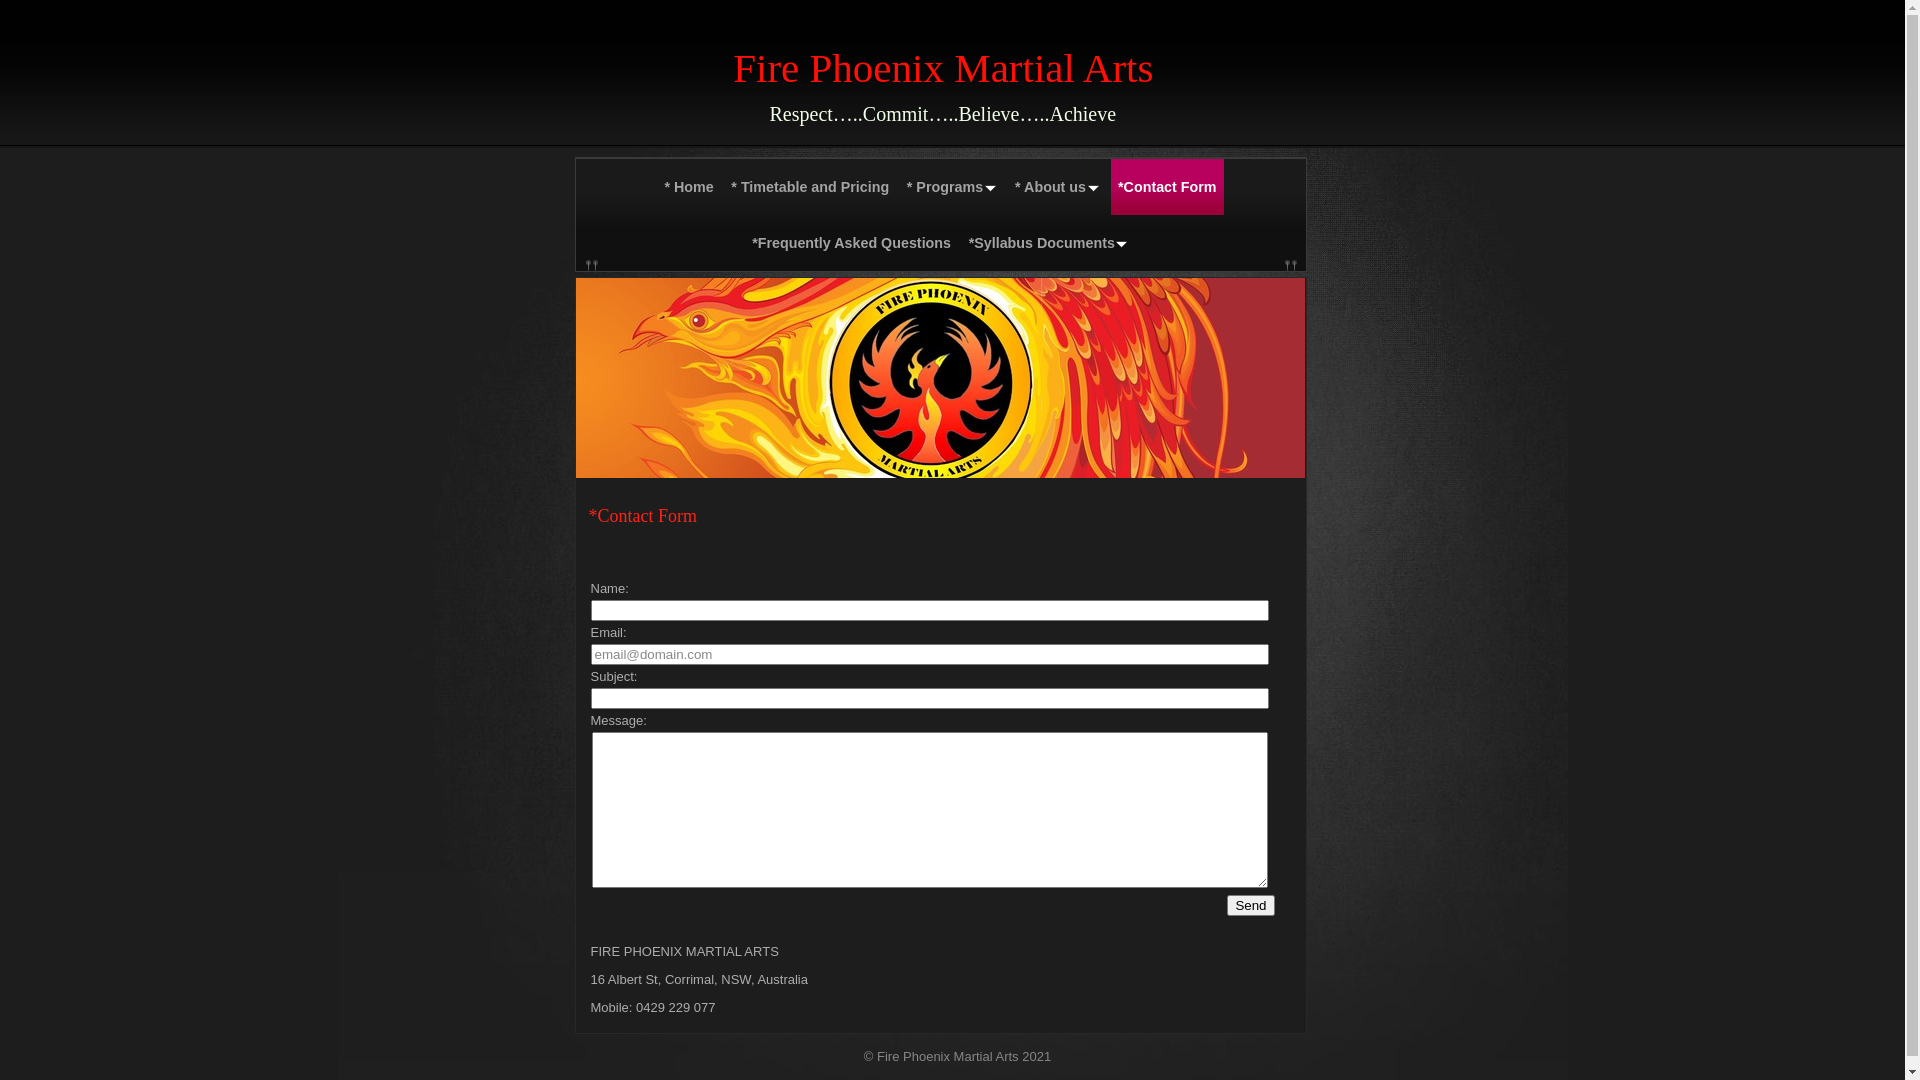 The image size is (1920, 1080). Describe the element at coordinates (929, 654) in the screenshot. I see `email@domain.com` at that location.